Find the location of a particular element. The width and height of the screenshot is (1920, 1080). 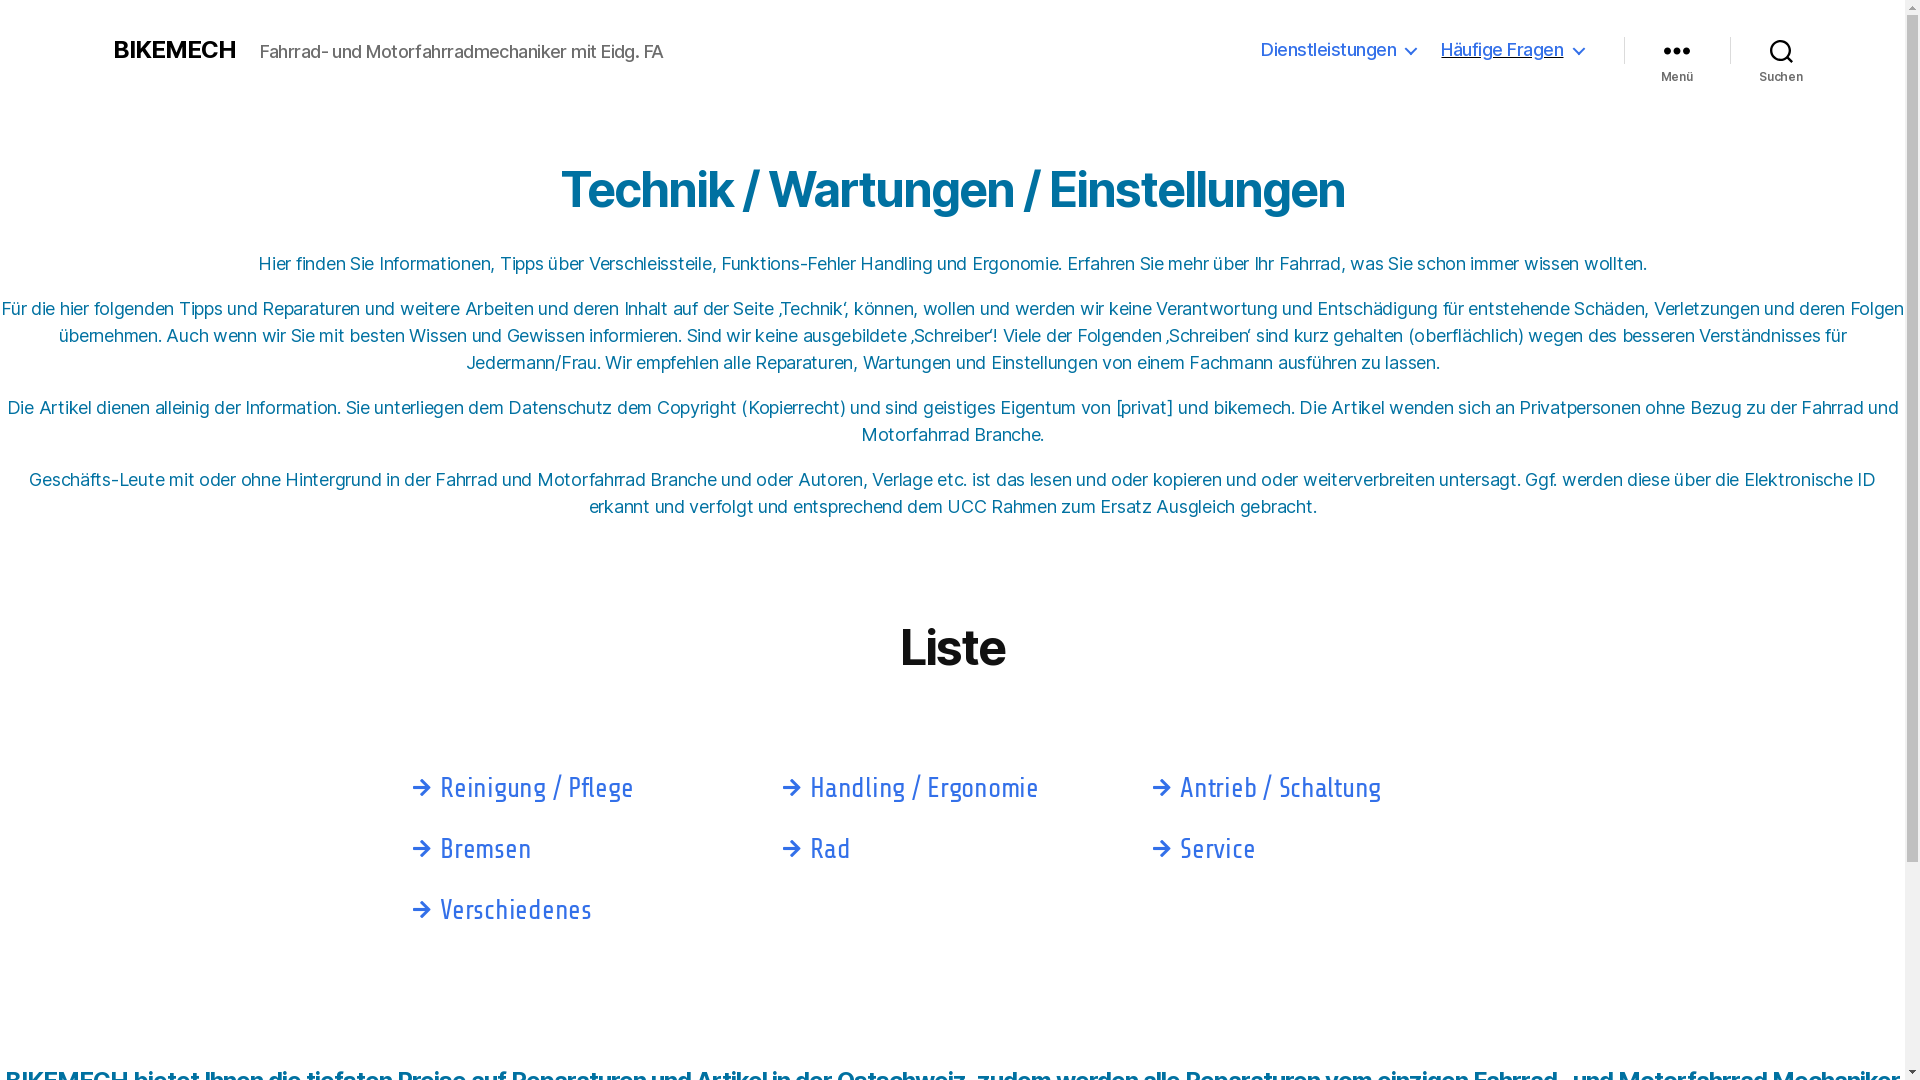

Suchen is located at coordinates (1782, 50).